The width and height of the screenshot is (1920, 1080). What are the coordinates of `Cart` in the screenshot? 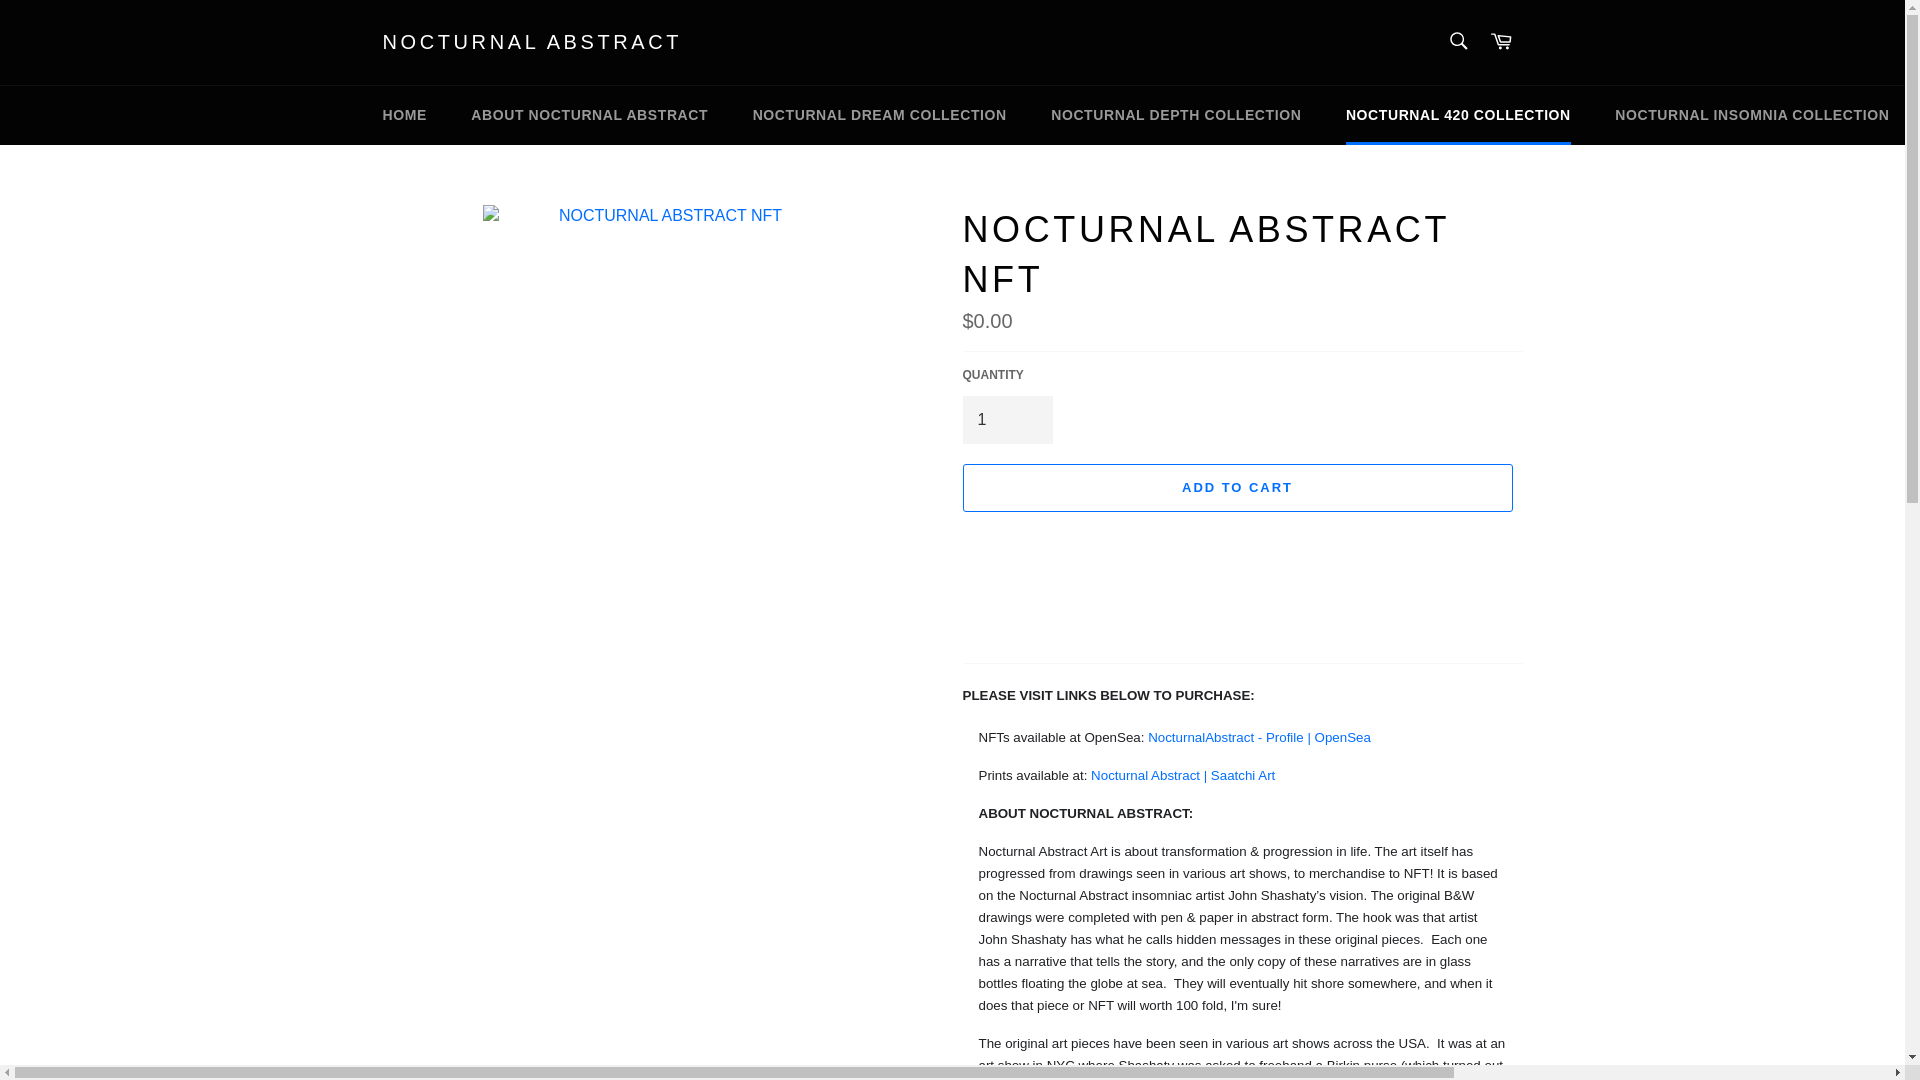 It's located at (1501, 42).